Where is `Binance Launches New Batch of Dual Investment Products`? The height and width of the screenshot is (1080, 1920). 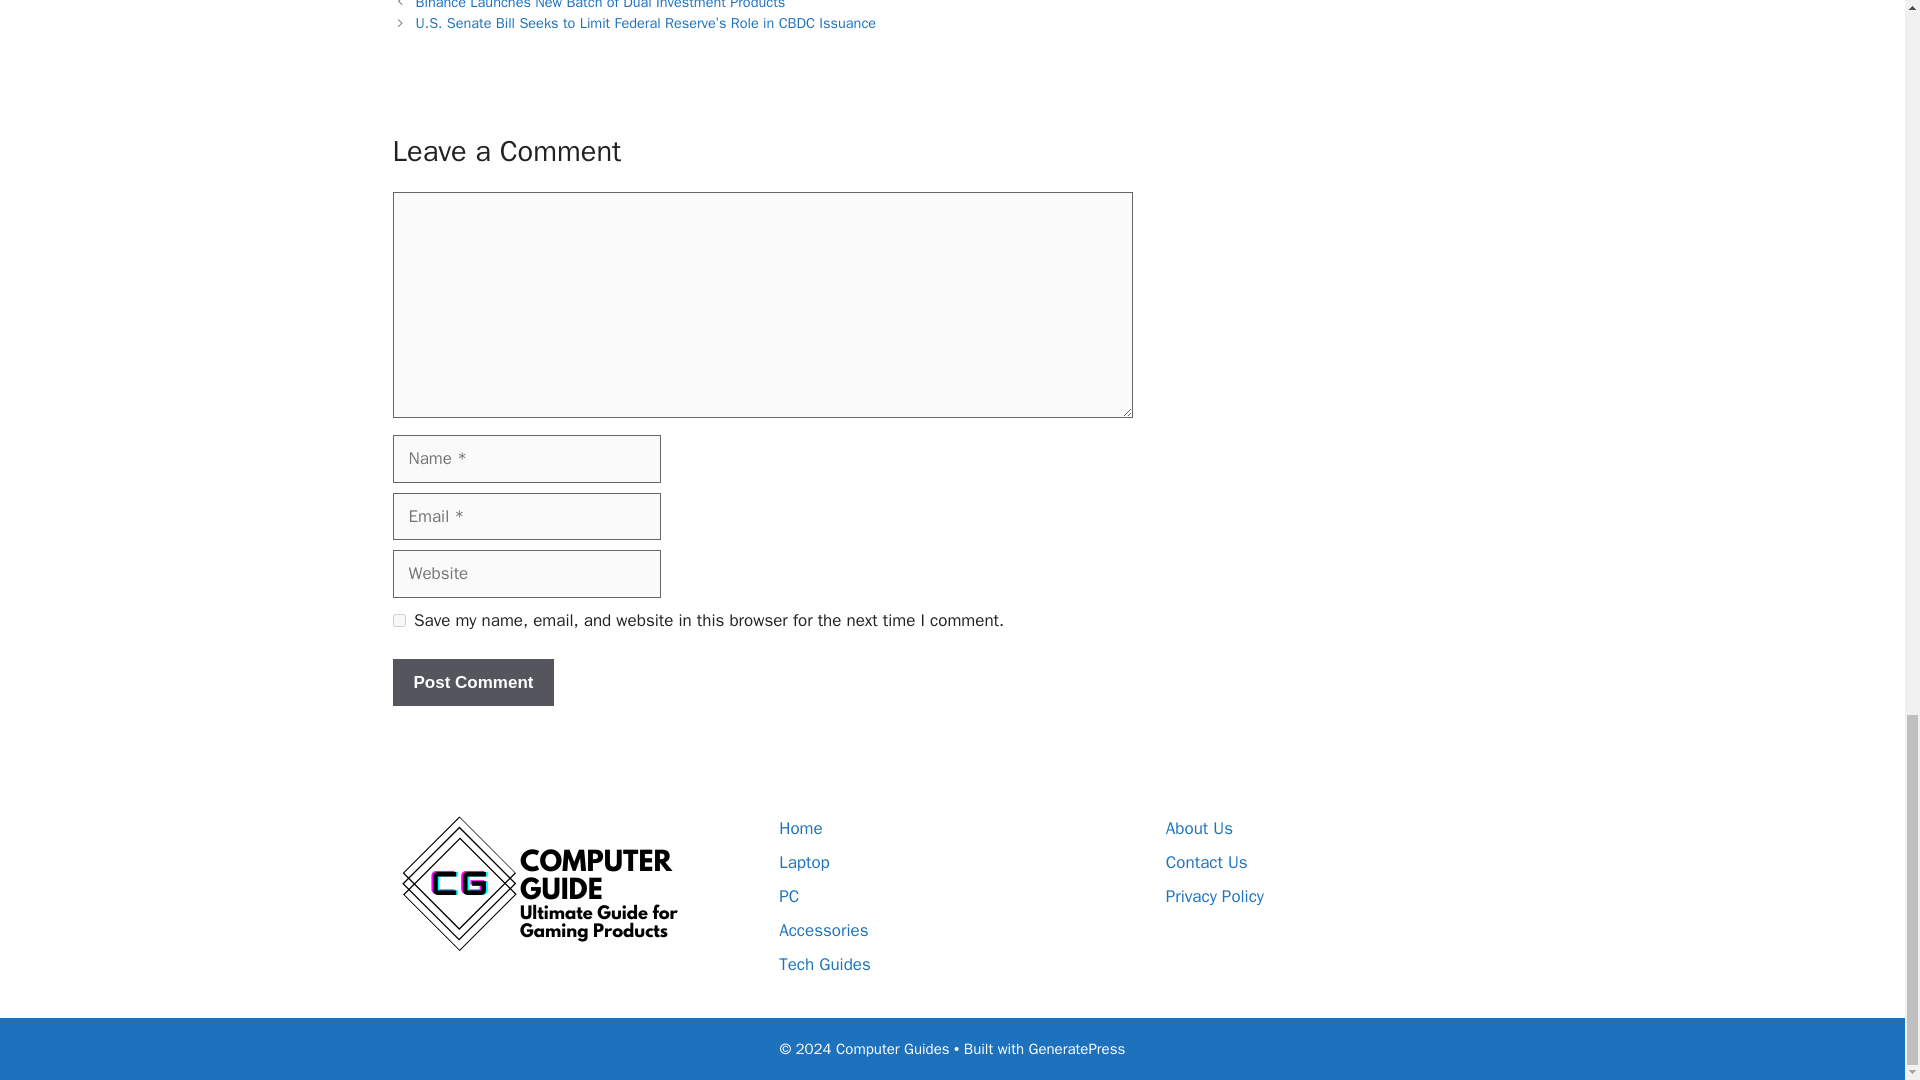
Binance Launches New Batch of Dual Investment Products is located at coordinates (600, 5).